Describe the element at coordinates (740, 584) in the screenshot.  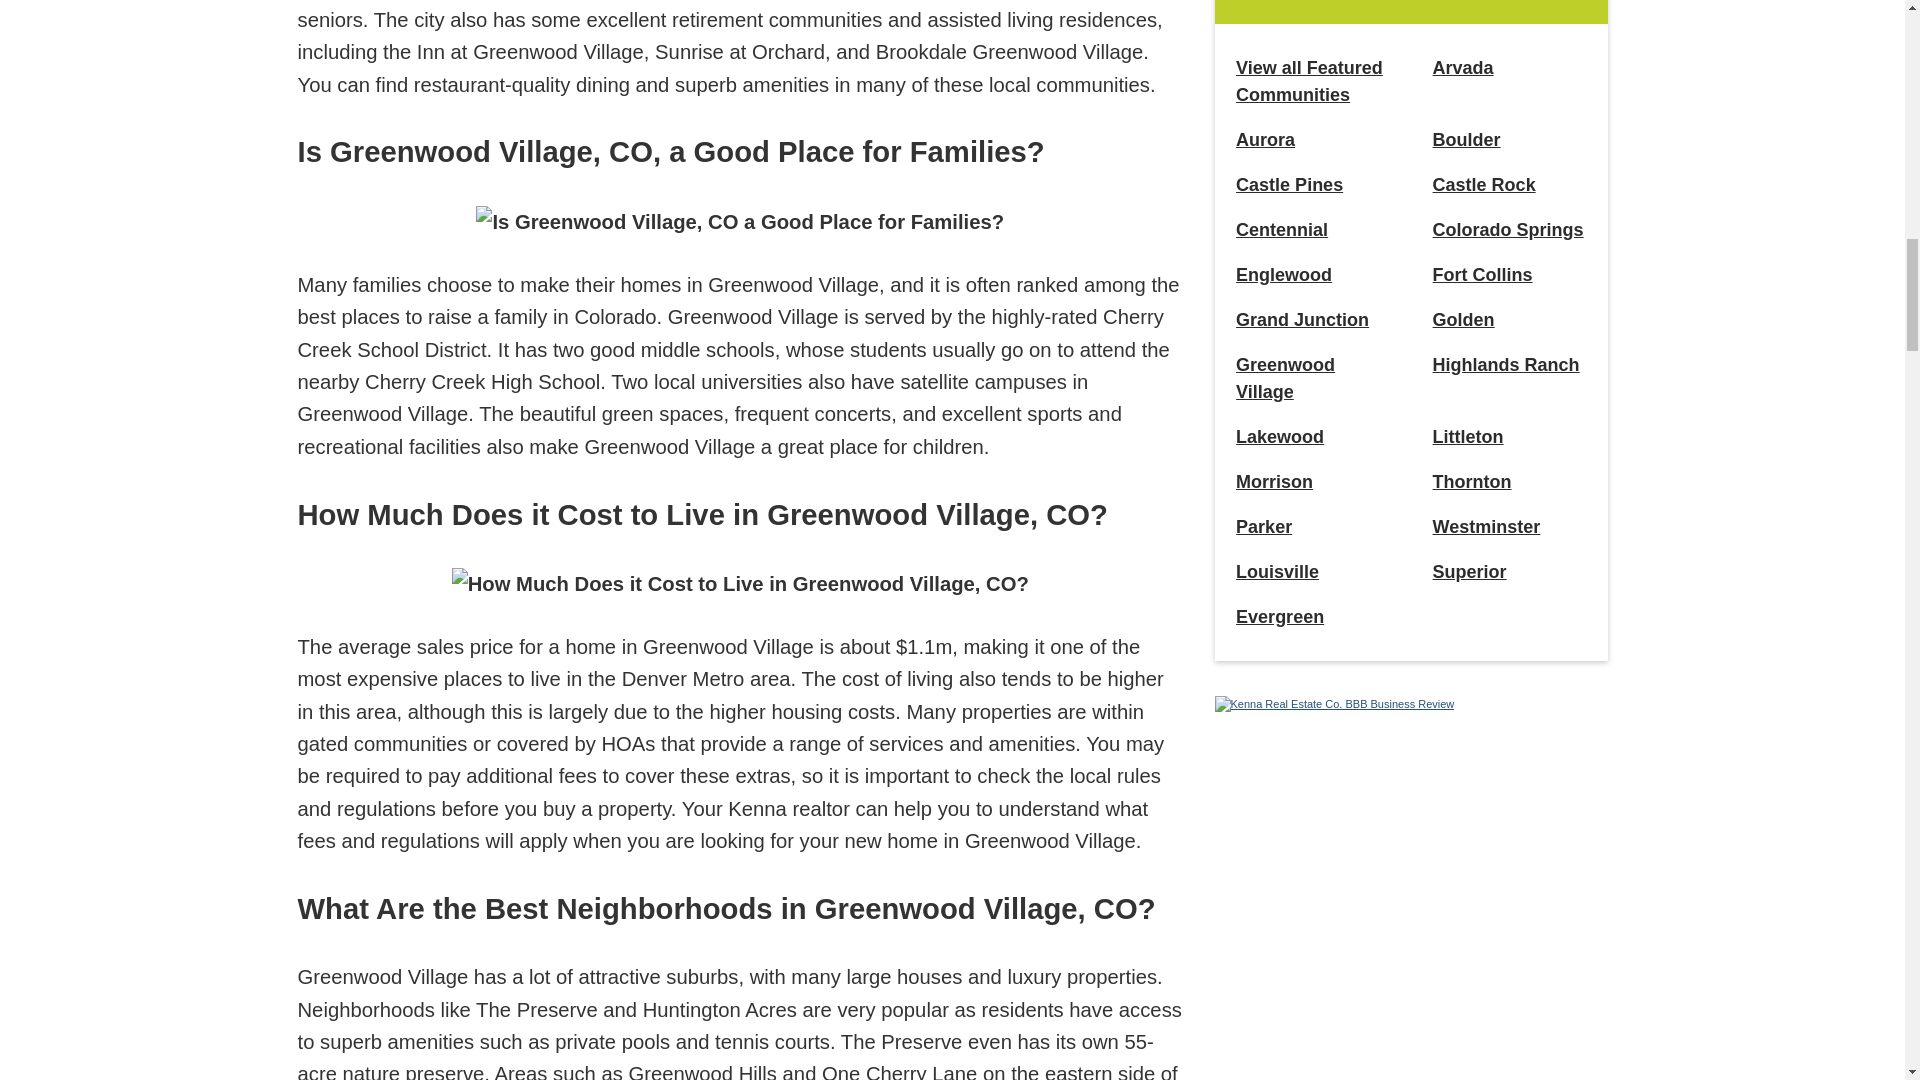
I see `How Much Does it Cost to Live in Greenwood Village, CO?` at that location.